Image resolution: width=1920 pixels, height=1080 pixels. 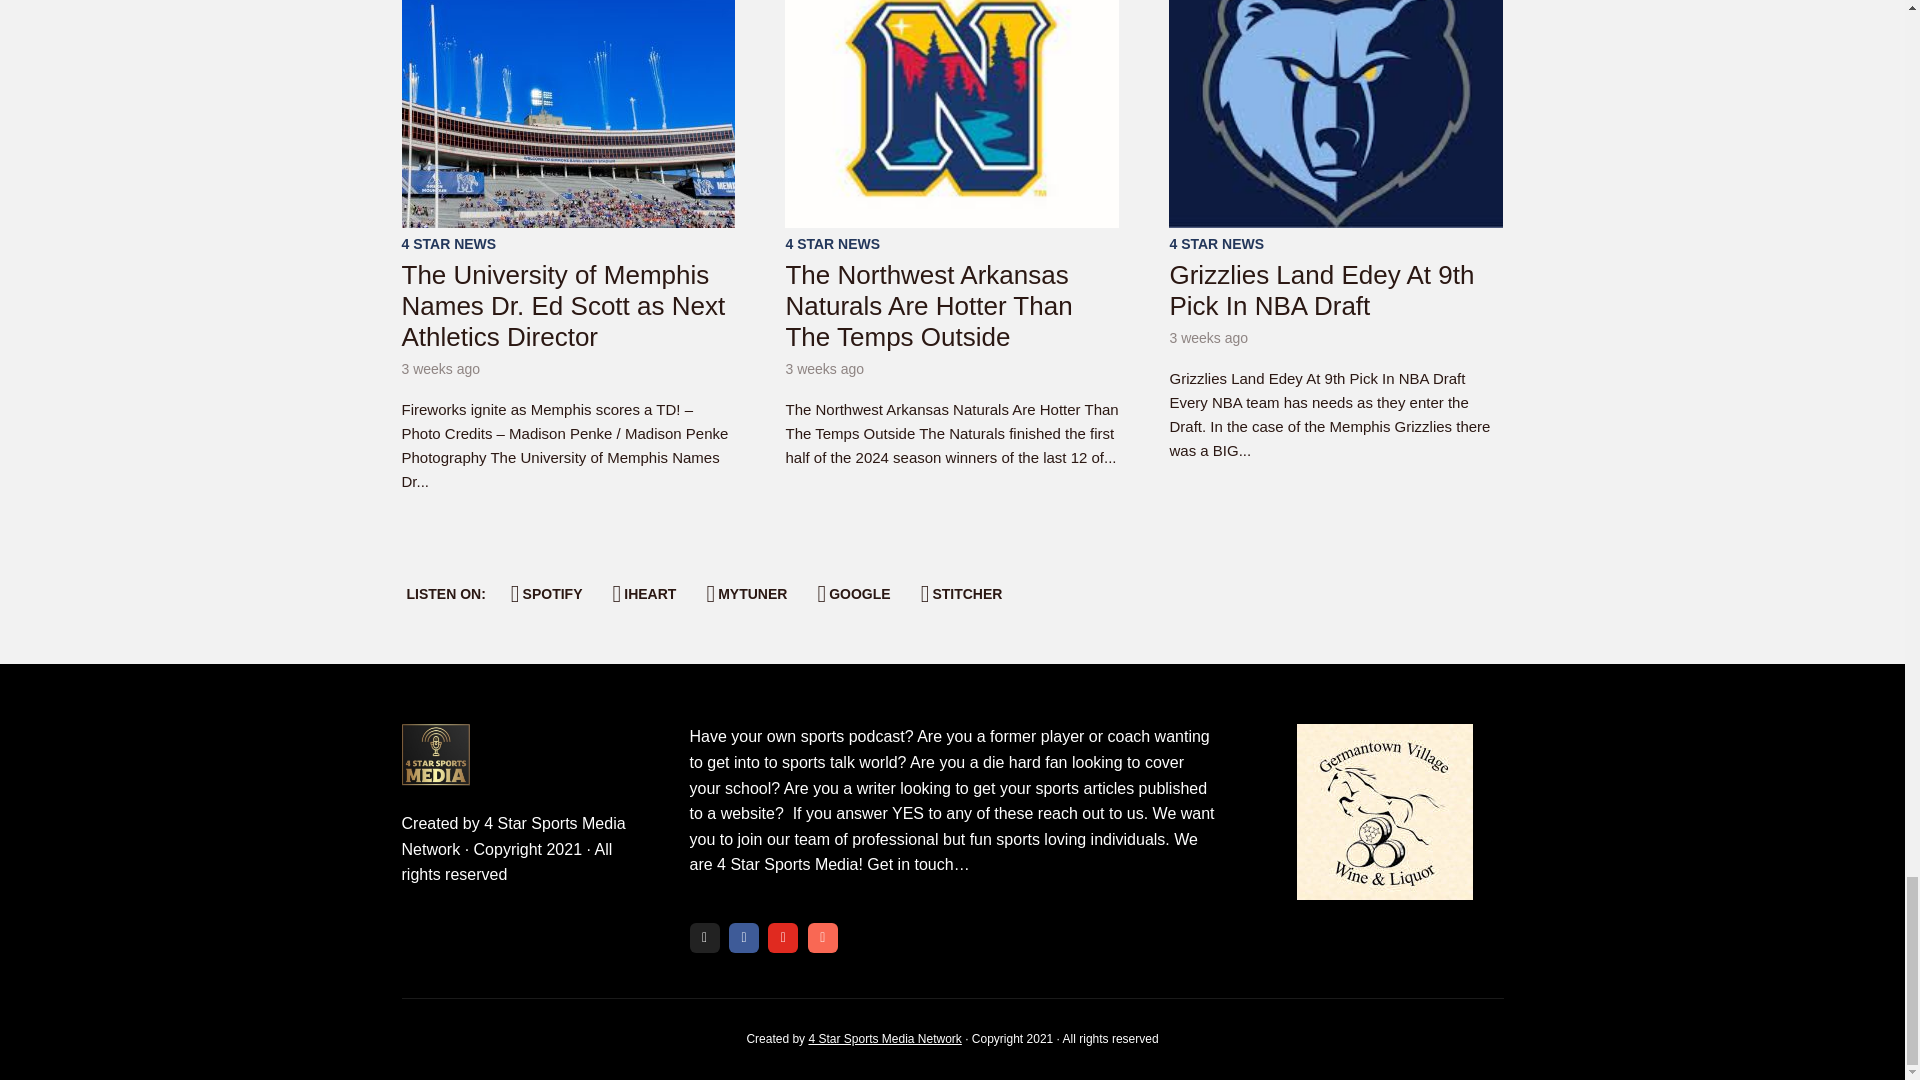 I want to click on YouTube, so click(x=783, y=938).